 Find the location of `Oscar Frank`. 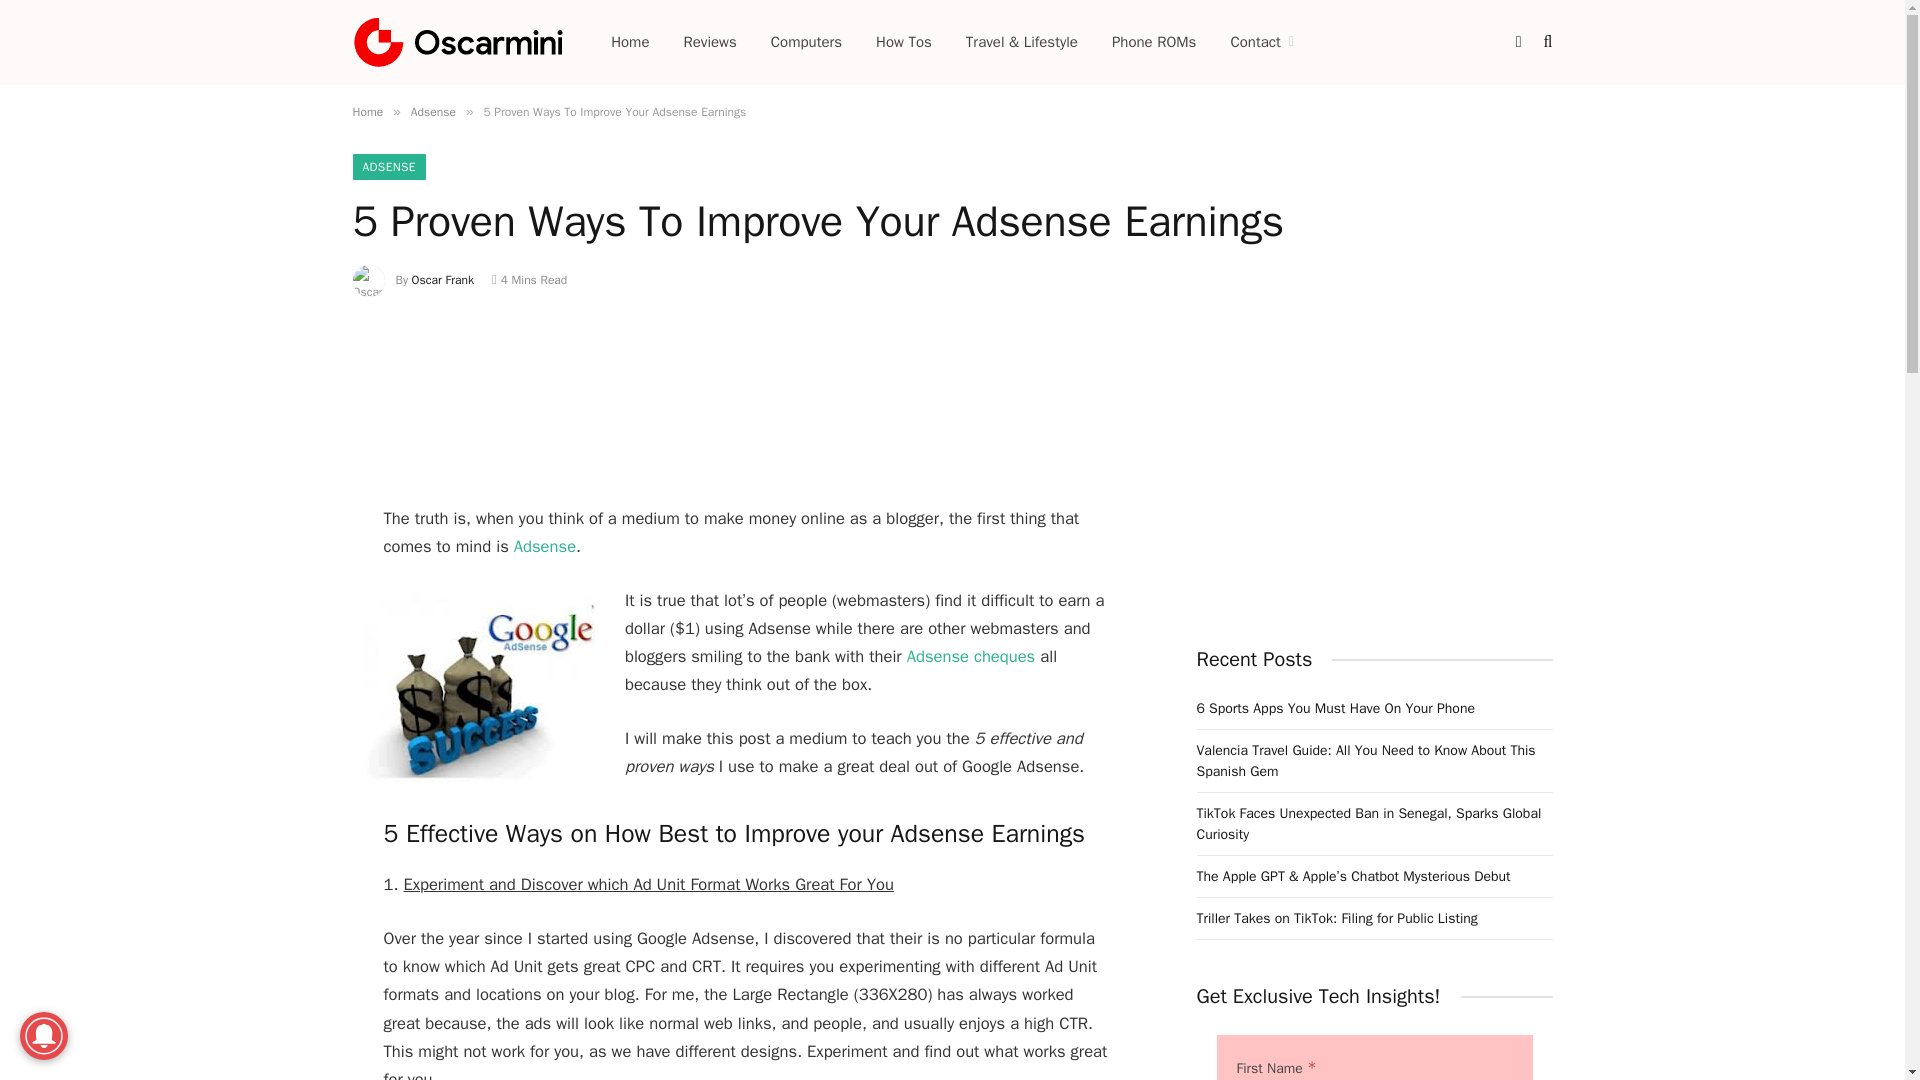

Oscar Frank is located at coordinates (443, 280).